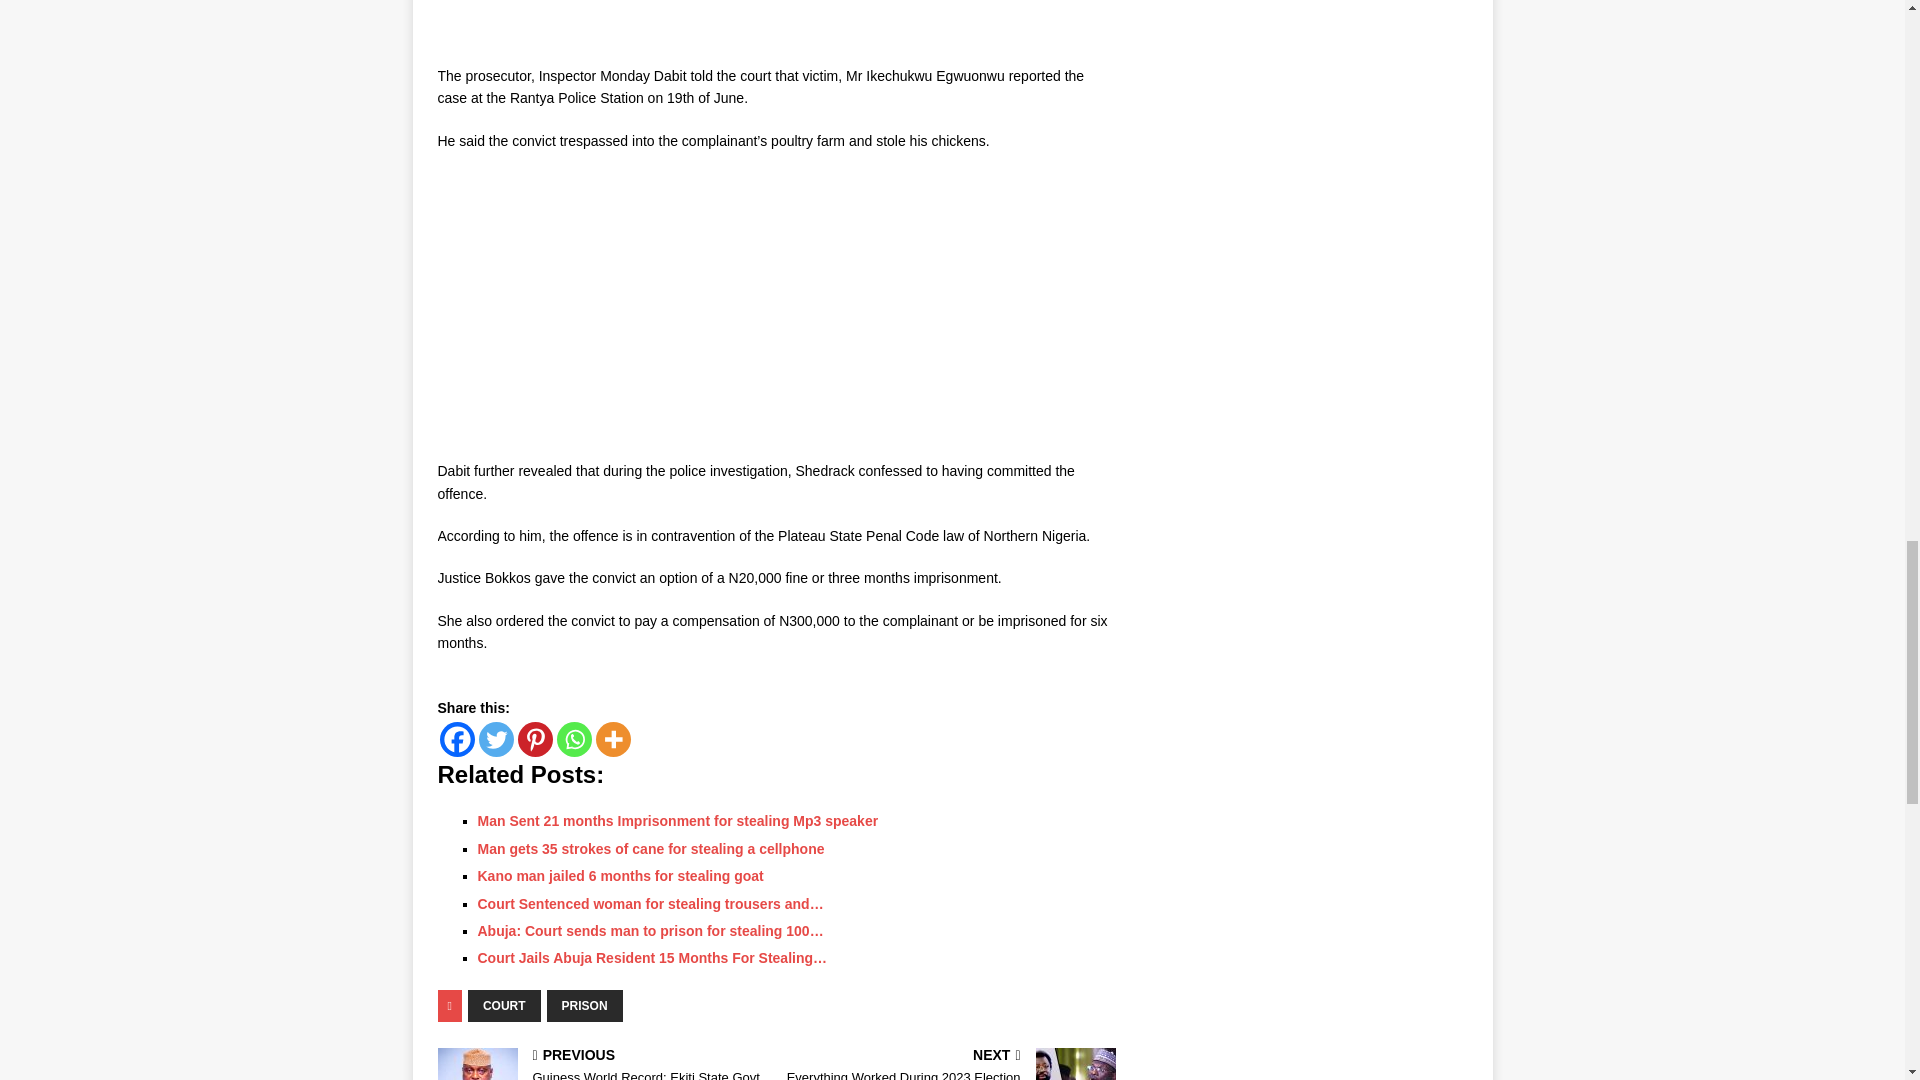 The image size is (1920, 1080). What do you see at coordinates (504, 1006) in the screenshot?
I see `COURT` at bounding box center [504, 1006].